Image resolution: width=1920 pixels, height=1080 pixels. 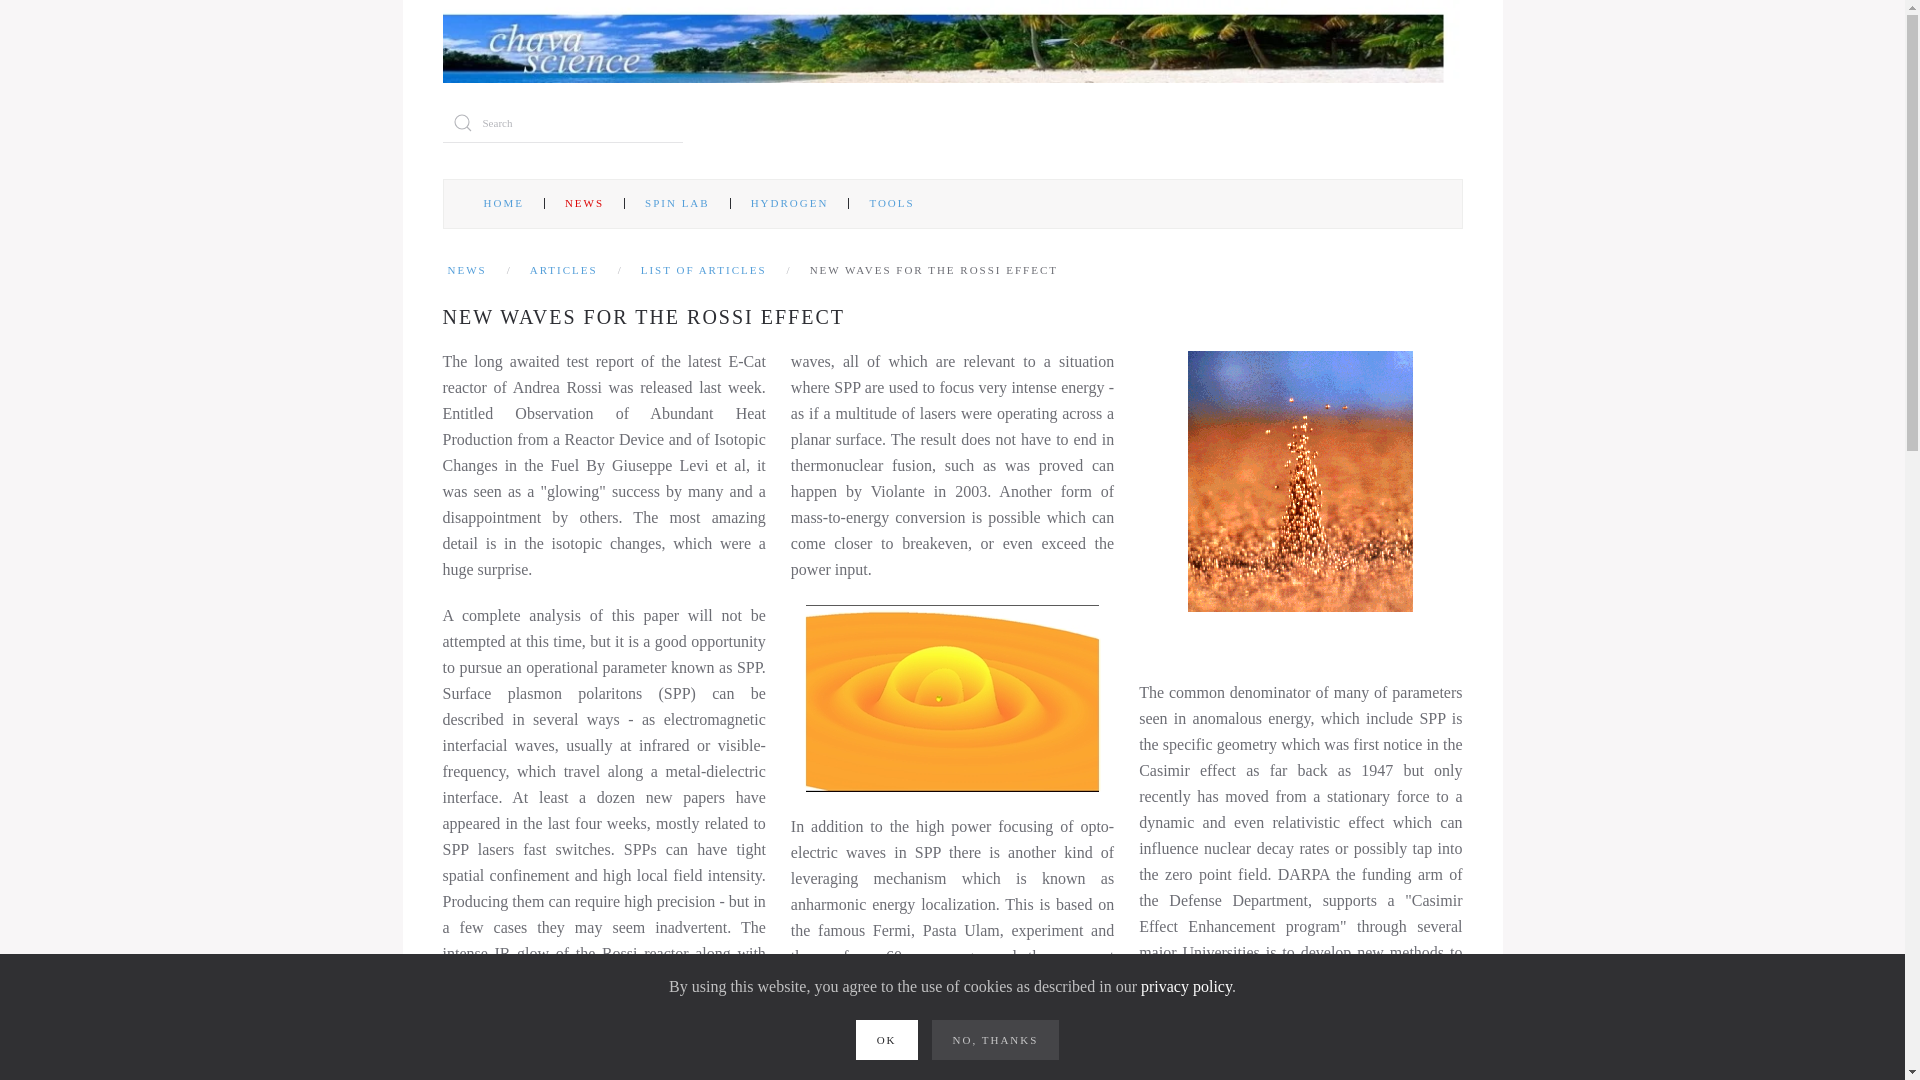 What do you see at coordinates (790, 204) in the screenshot?
I see `HYDROGEN` at bounding box center [790, 204].